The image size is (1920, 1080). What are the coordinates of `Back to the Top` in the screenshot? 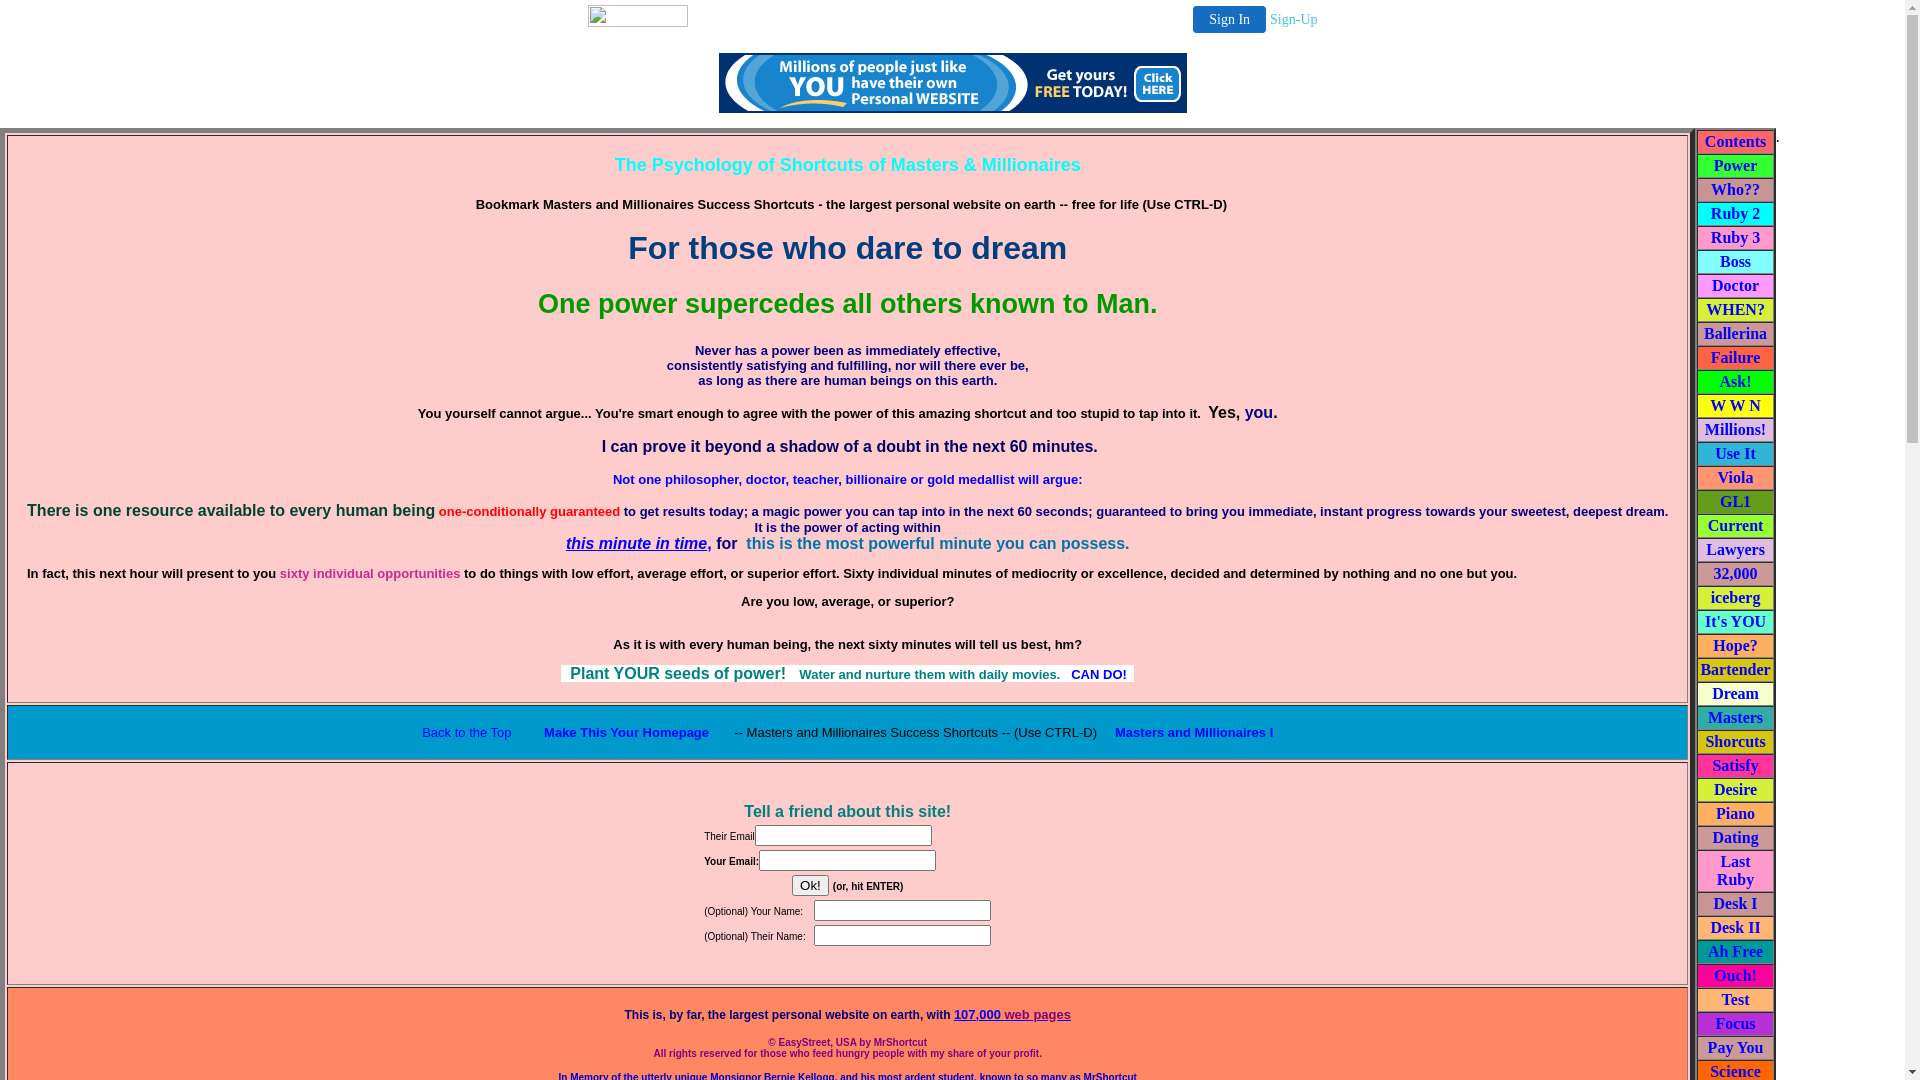 It's located at (468, 732).